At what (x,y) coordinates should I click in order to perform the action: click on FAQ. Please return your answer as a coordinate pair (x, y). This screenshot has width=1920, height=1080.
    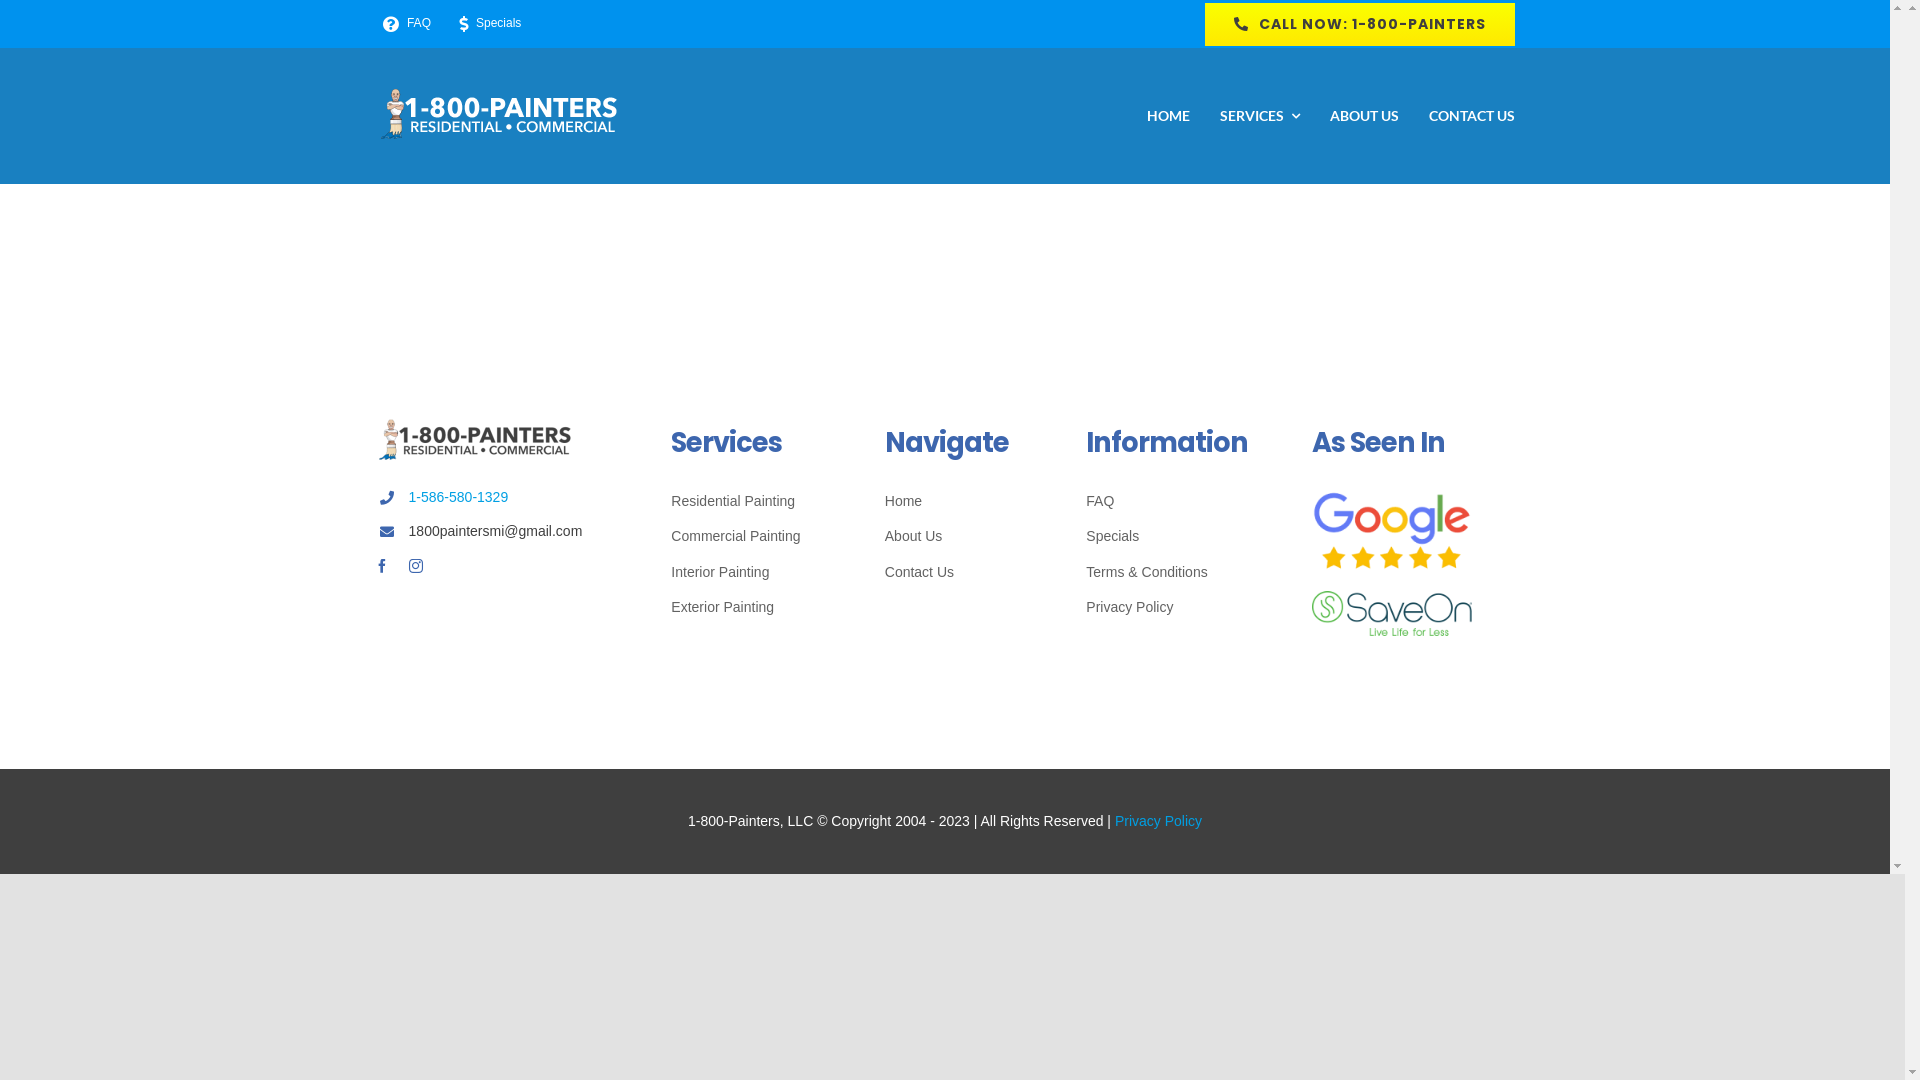
    Looking at the image, I should click on (403, 24).